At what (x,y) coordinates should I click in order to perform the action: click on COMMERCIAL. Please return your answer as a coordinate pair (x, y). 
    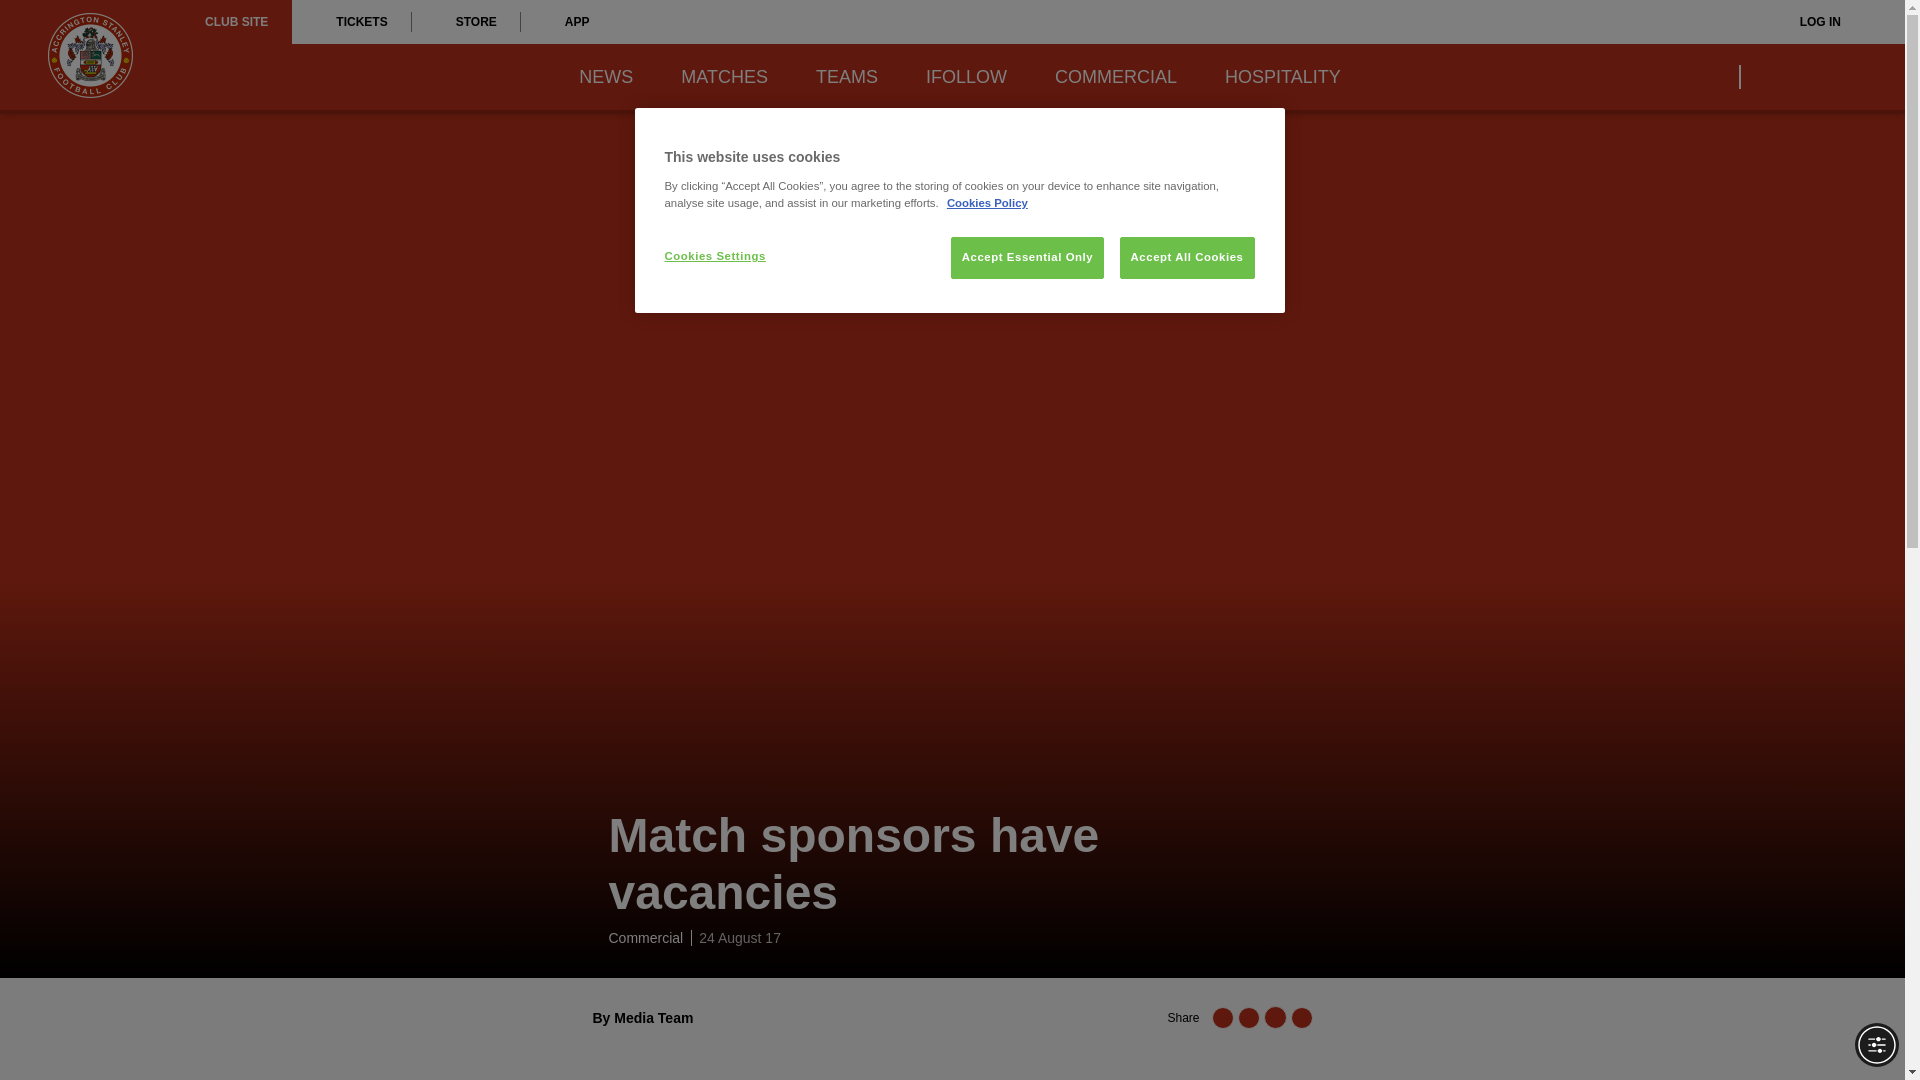
    Looking at the image, I should click on (1115, 77).